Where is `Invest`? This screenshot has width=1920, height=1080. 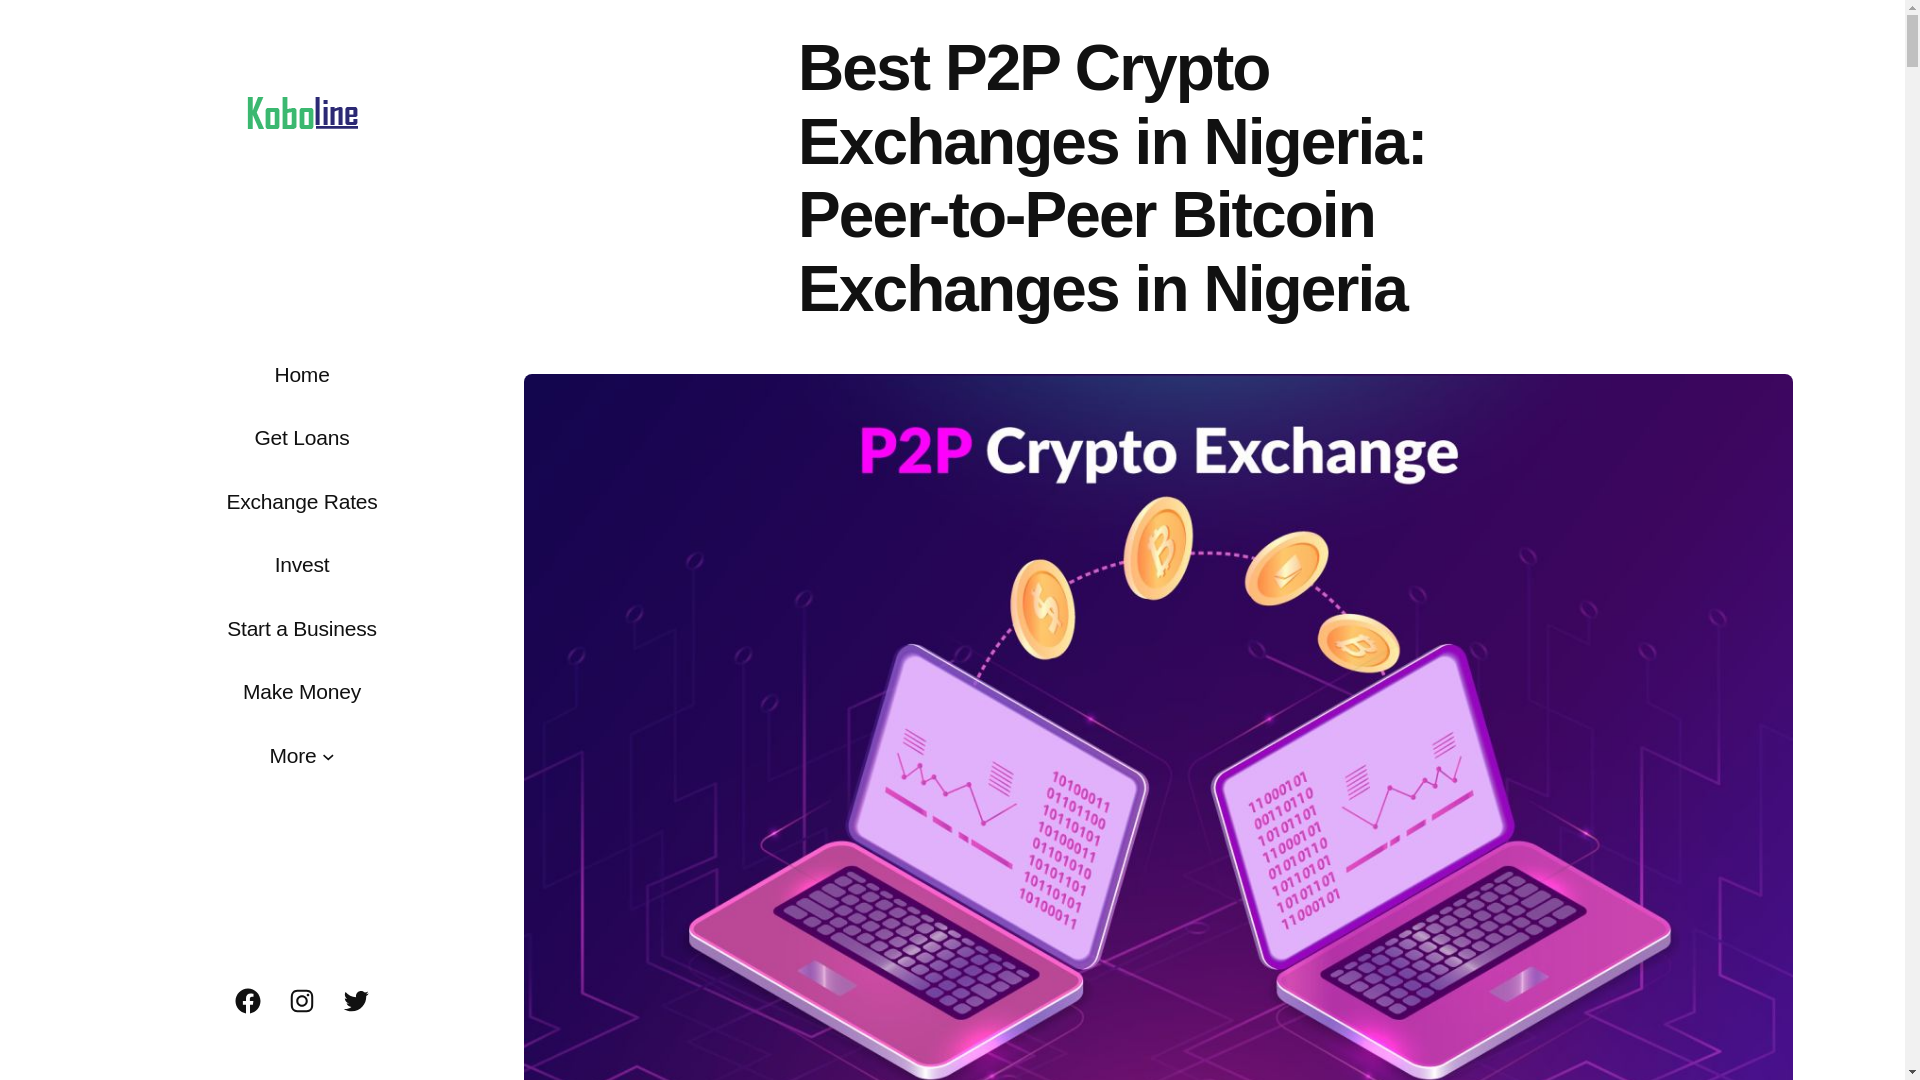 Invest is located at coordinates (302, 564).